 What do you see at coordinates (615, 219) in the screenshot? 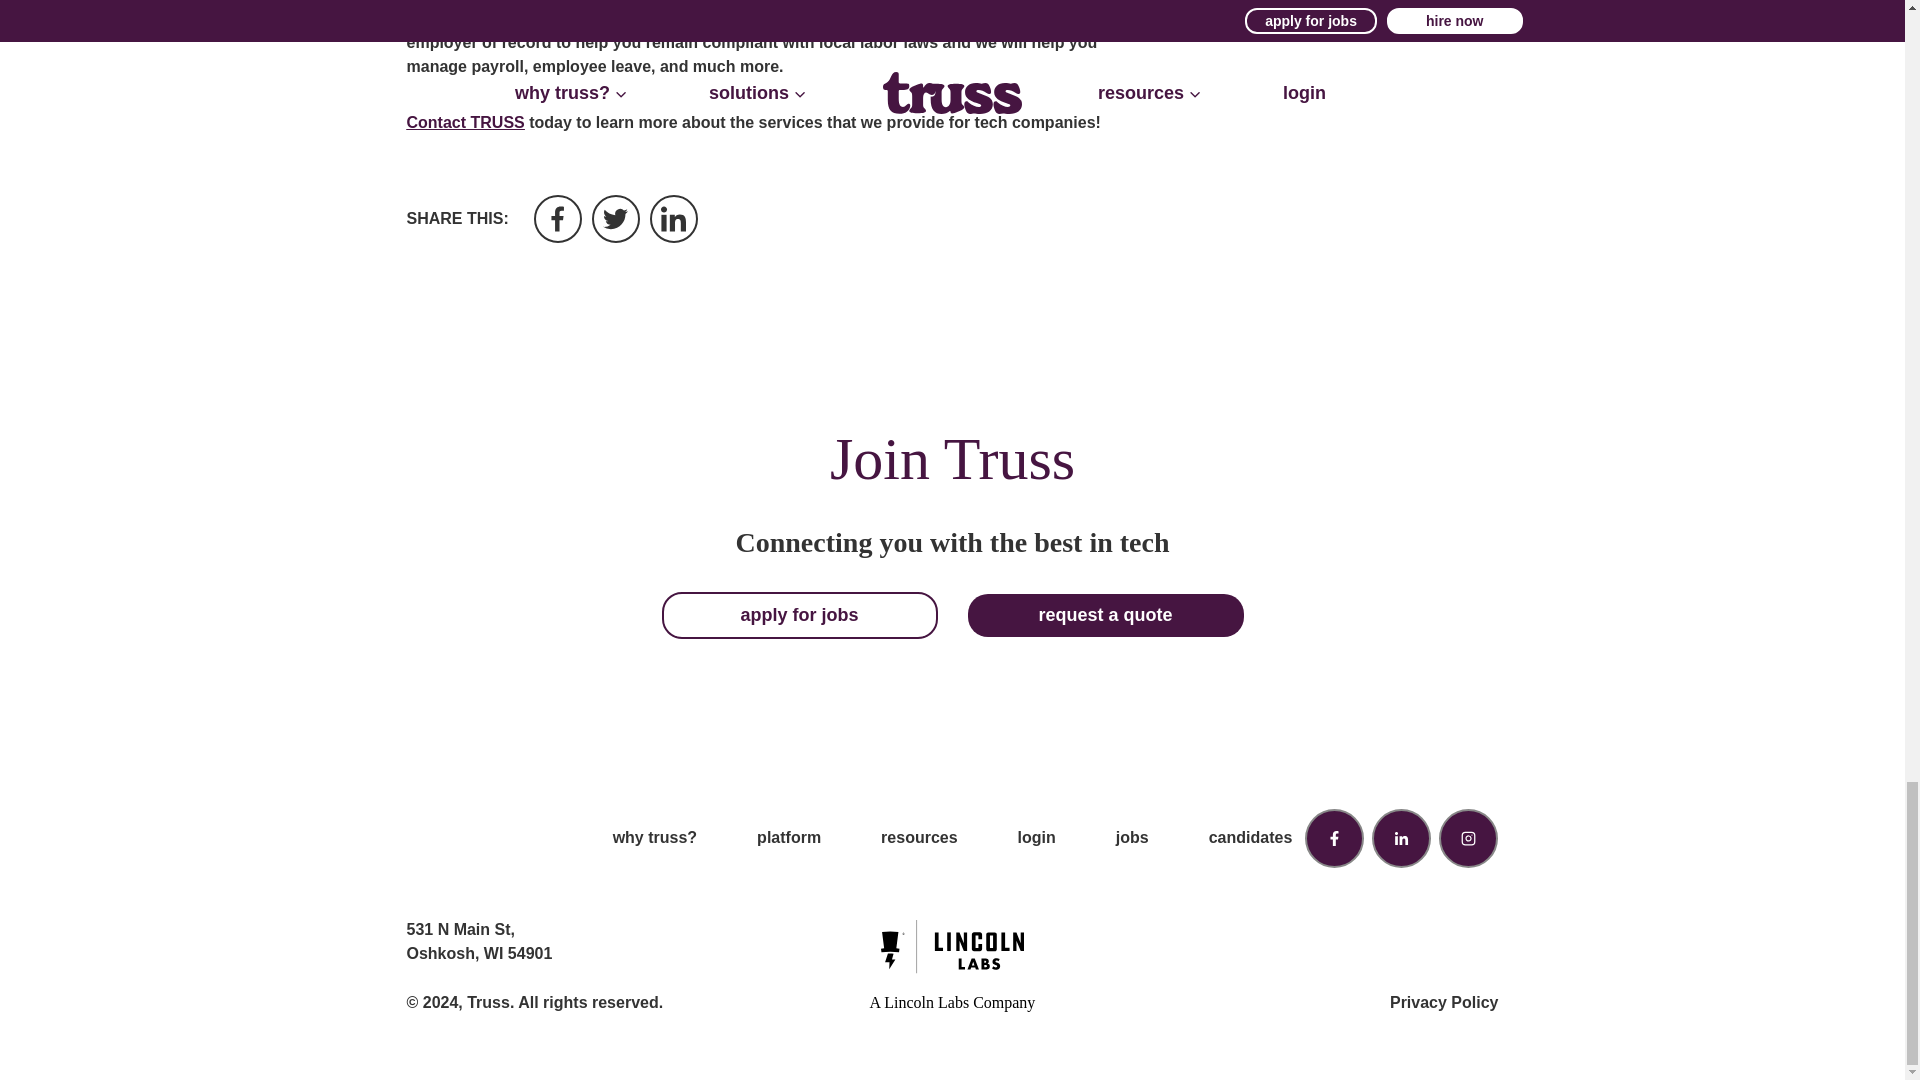
I see `Share in Twitter` at bounding box center [615, 219].